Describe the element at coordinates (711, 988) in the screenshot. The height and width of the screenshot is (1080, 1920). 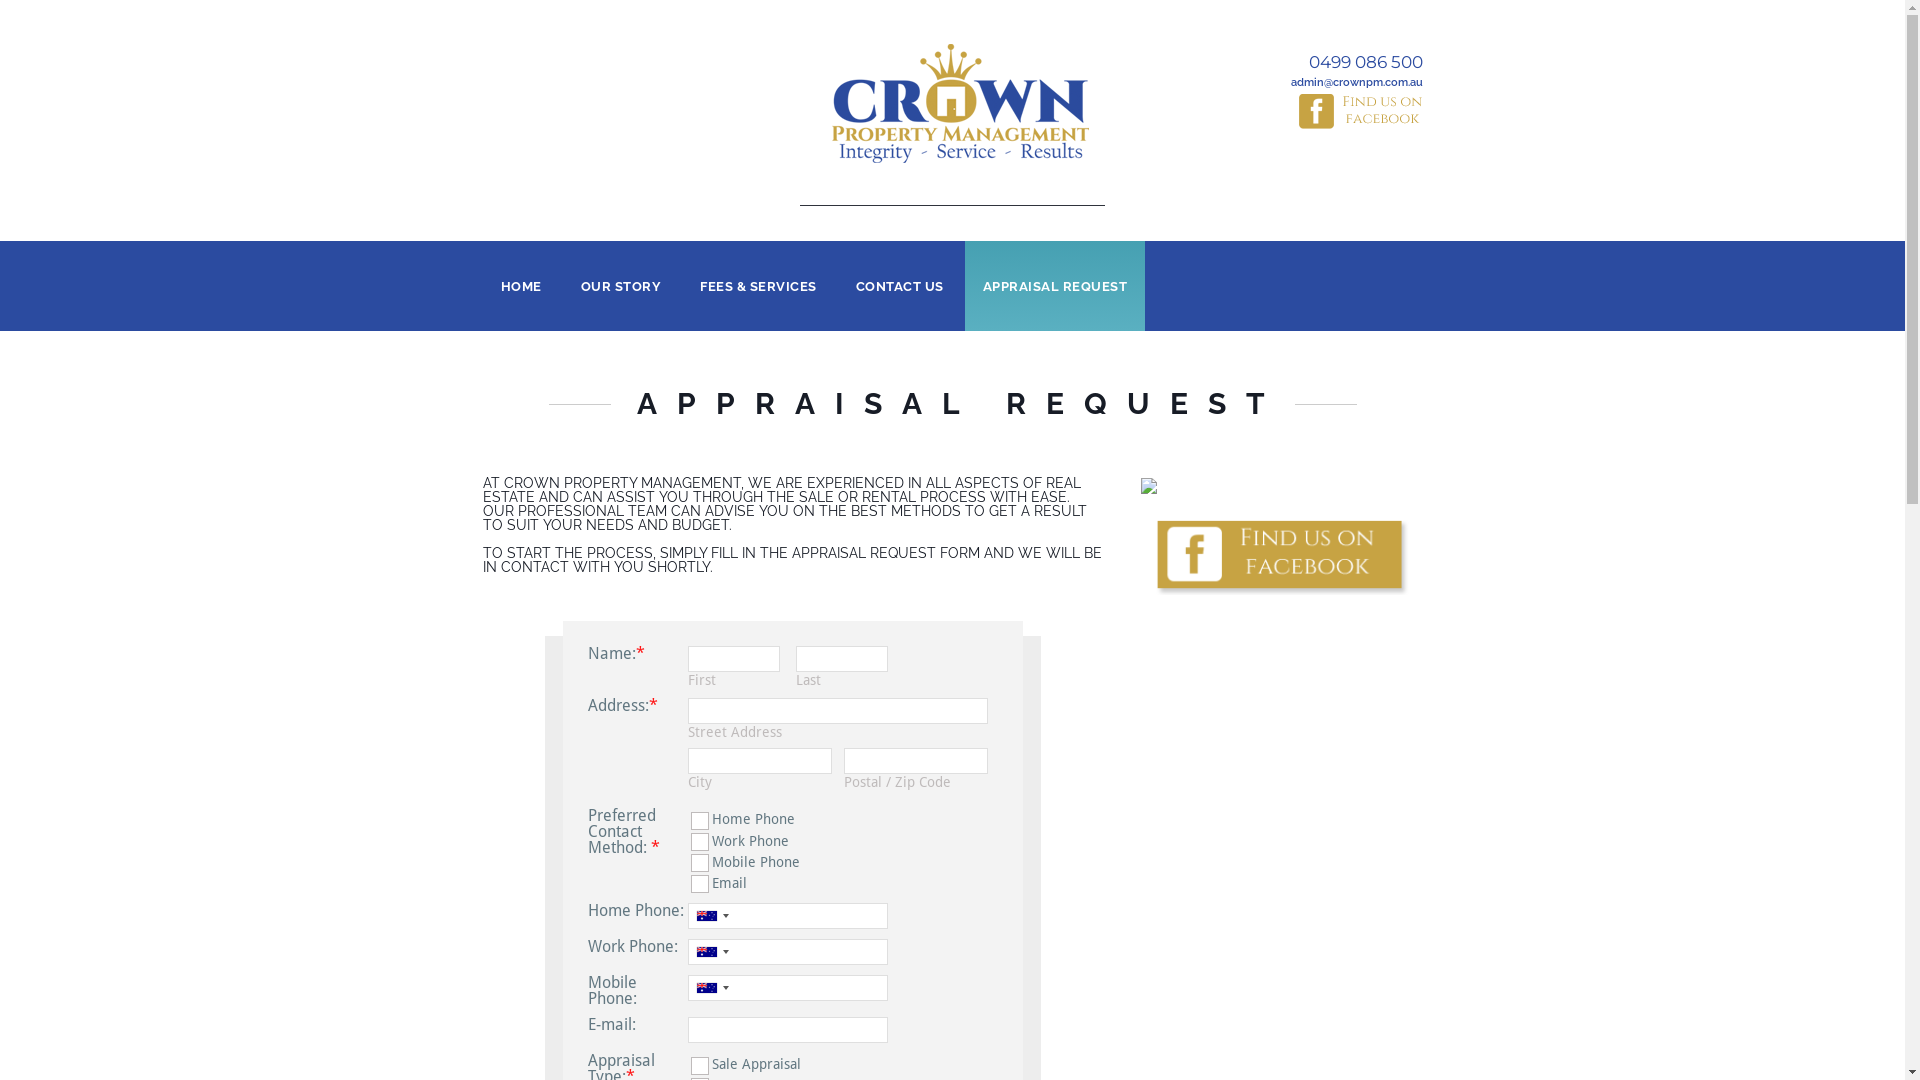
I see `Australia: +61` at that location.